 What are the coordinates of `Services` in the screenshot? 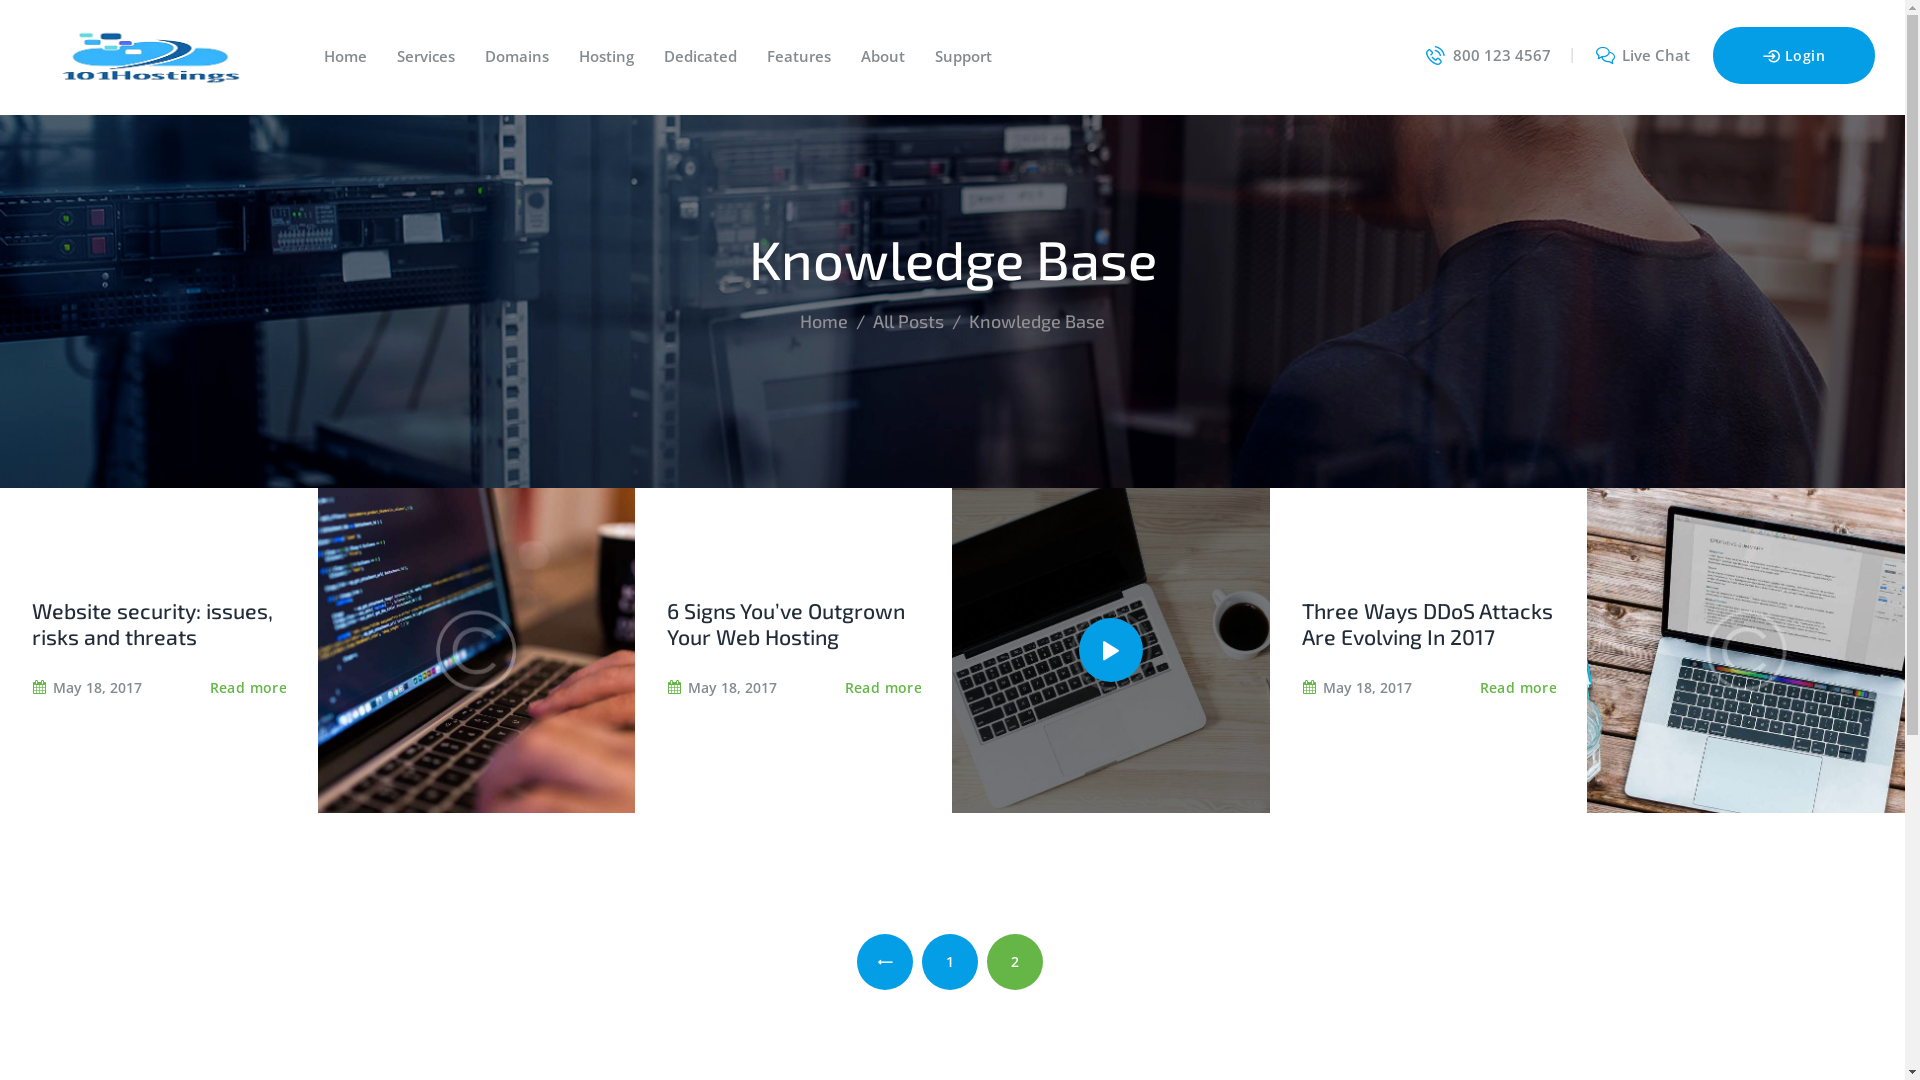 It's located at (426, 56).